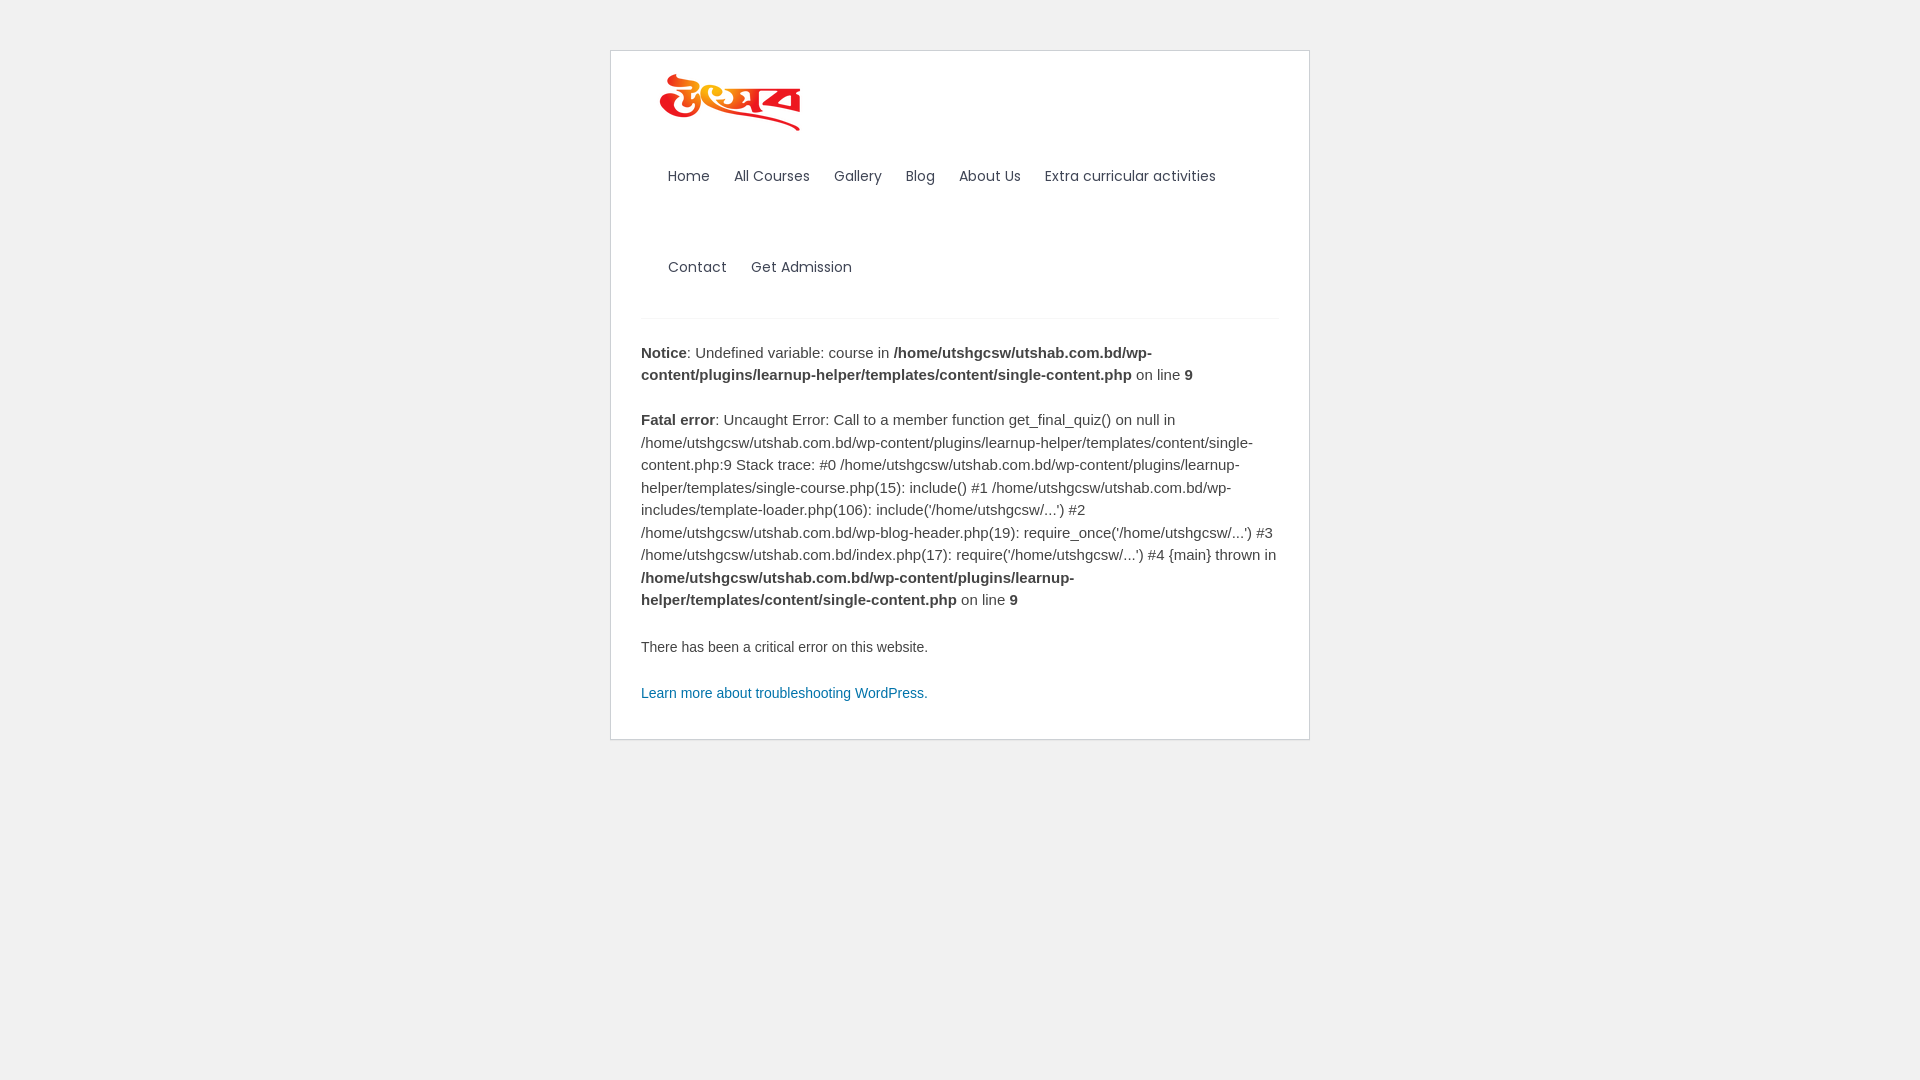 This screenshot has height=1080, width=1920. Describe the element at coordinates (802, 268) in the screenshot. I see `Get Admission` at that location.